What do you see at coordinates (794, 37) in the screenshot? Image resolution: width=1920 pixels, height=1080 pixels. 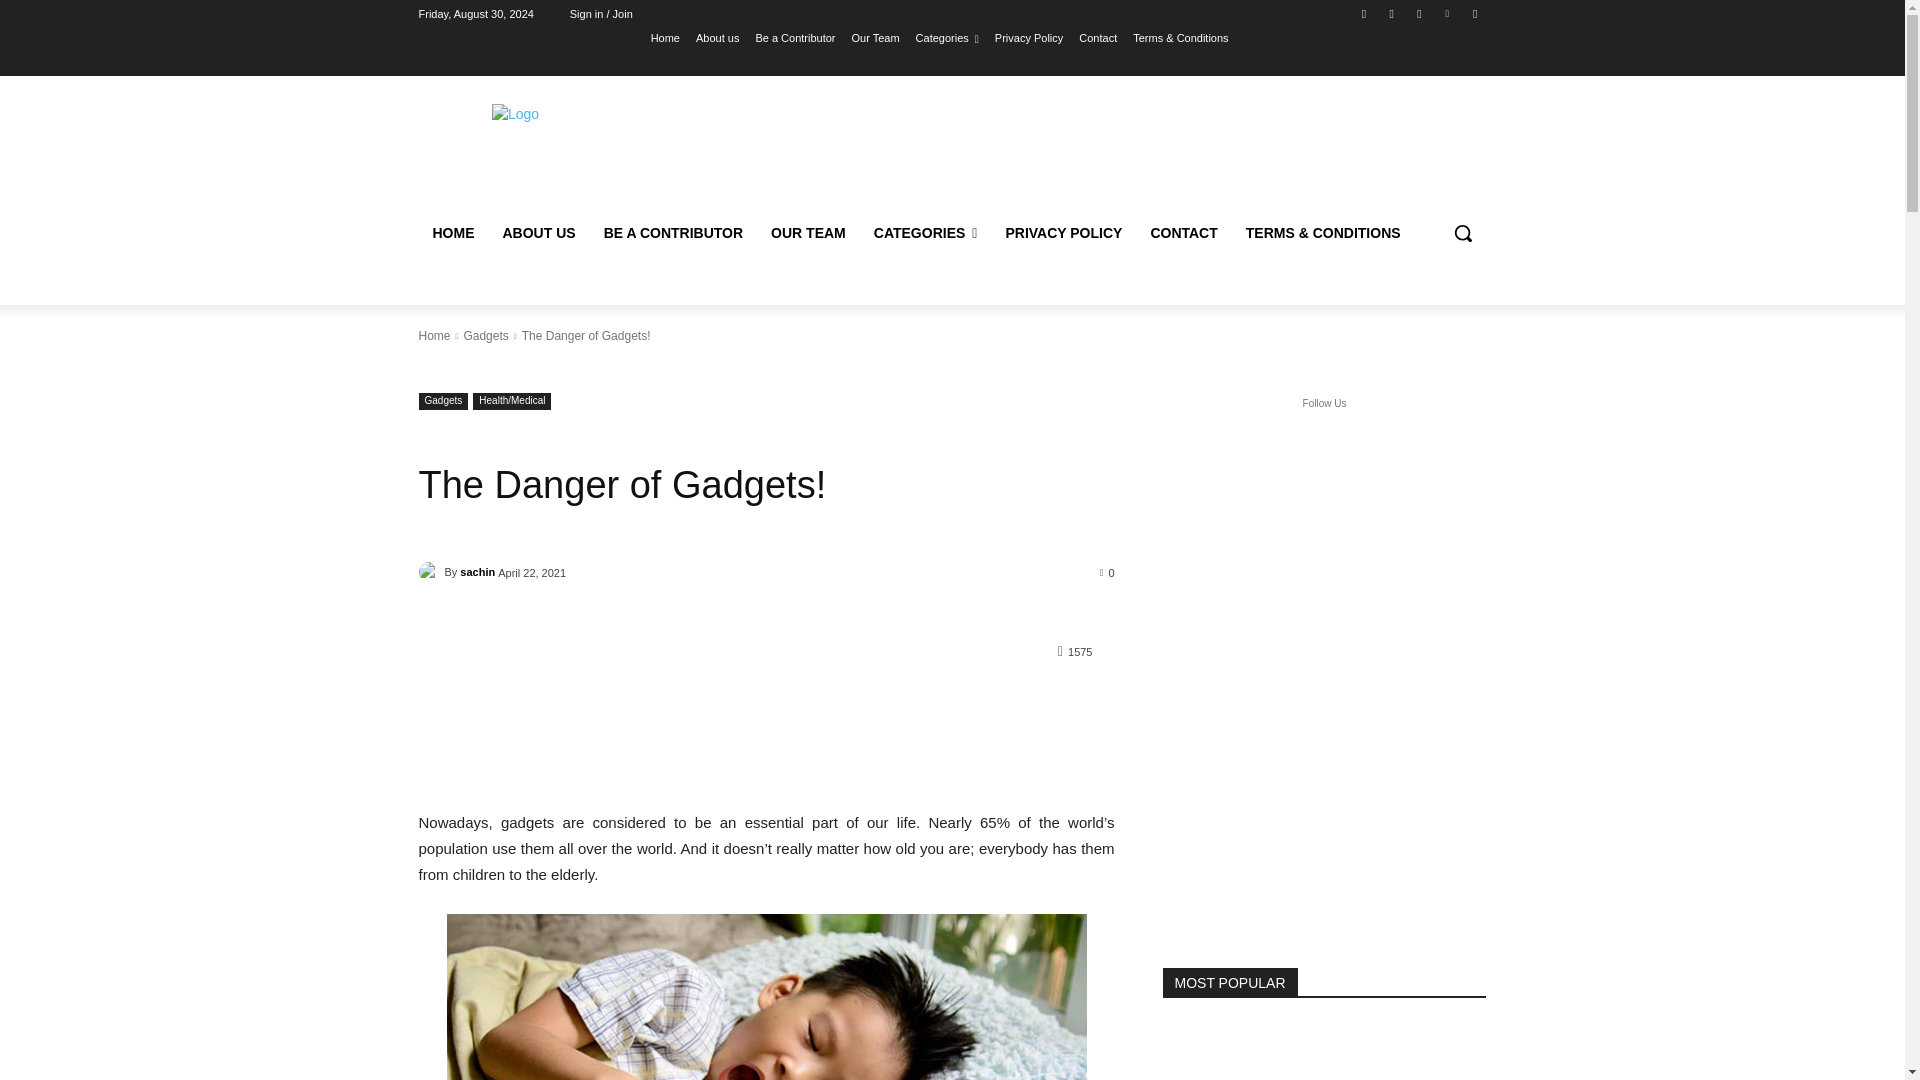 I see `Be a Contributor` at bounding box center [794, 37].